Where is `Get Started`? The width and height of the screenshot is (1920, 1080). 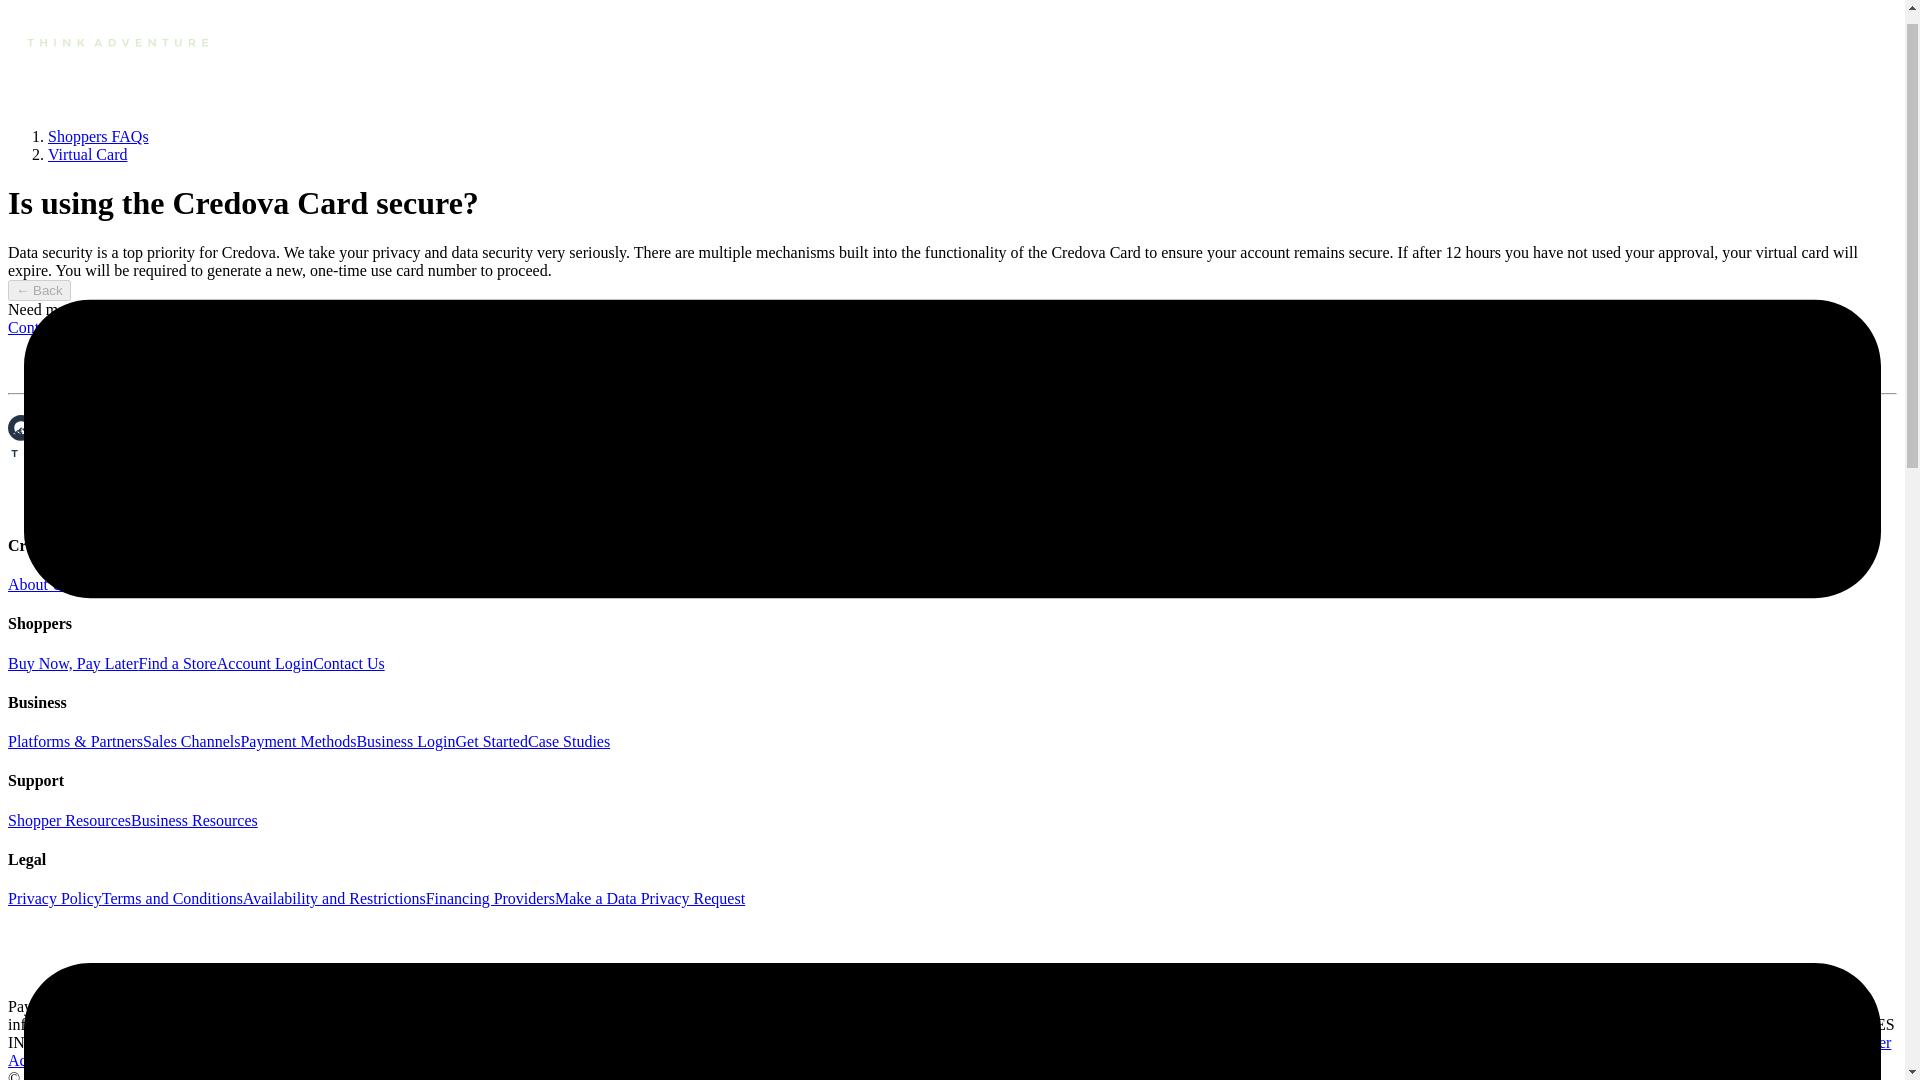
Get Started is located at coordinates (492, 741).